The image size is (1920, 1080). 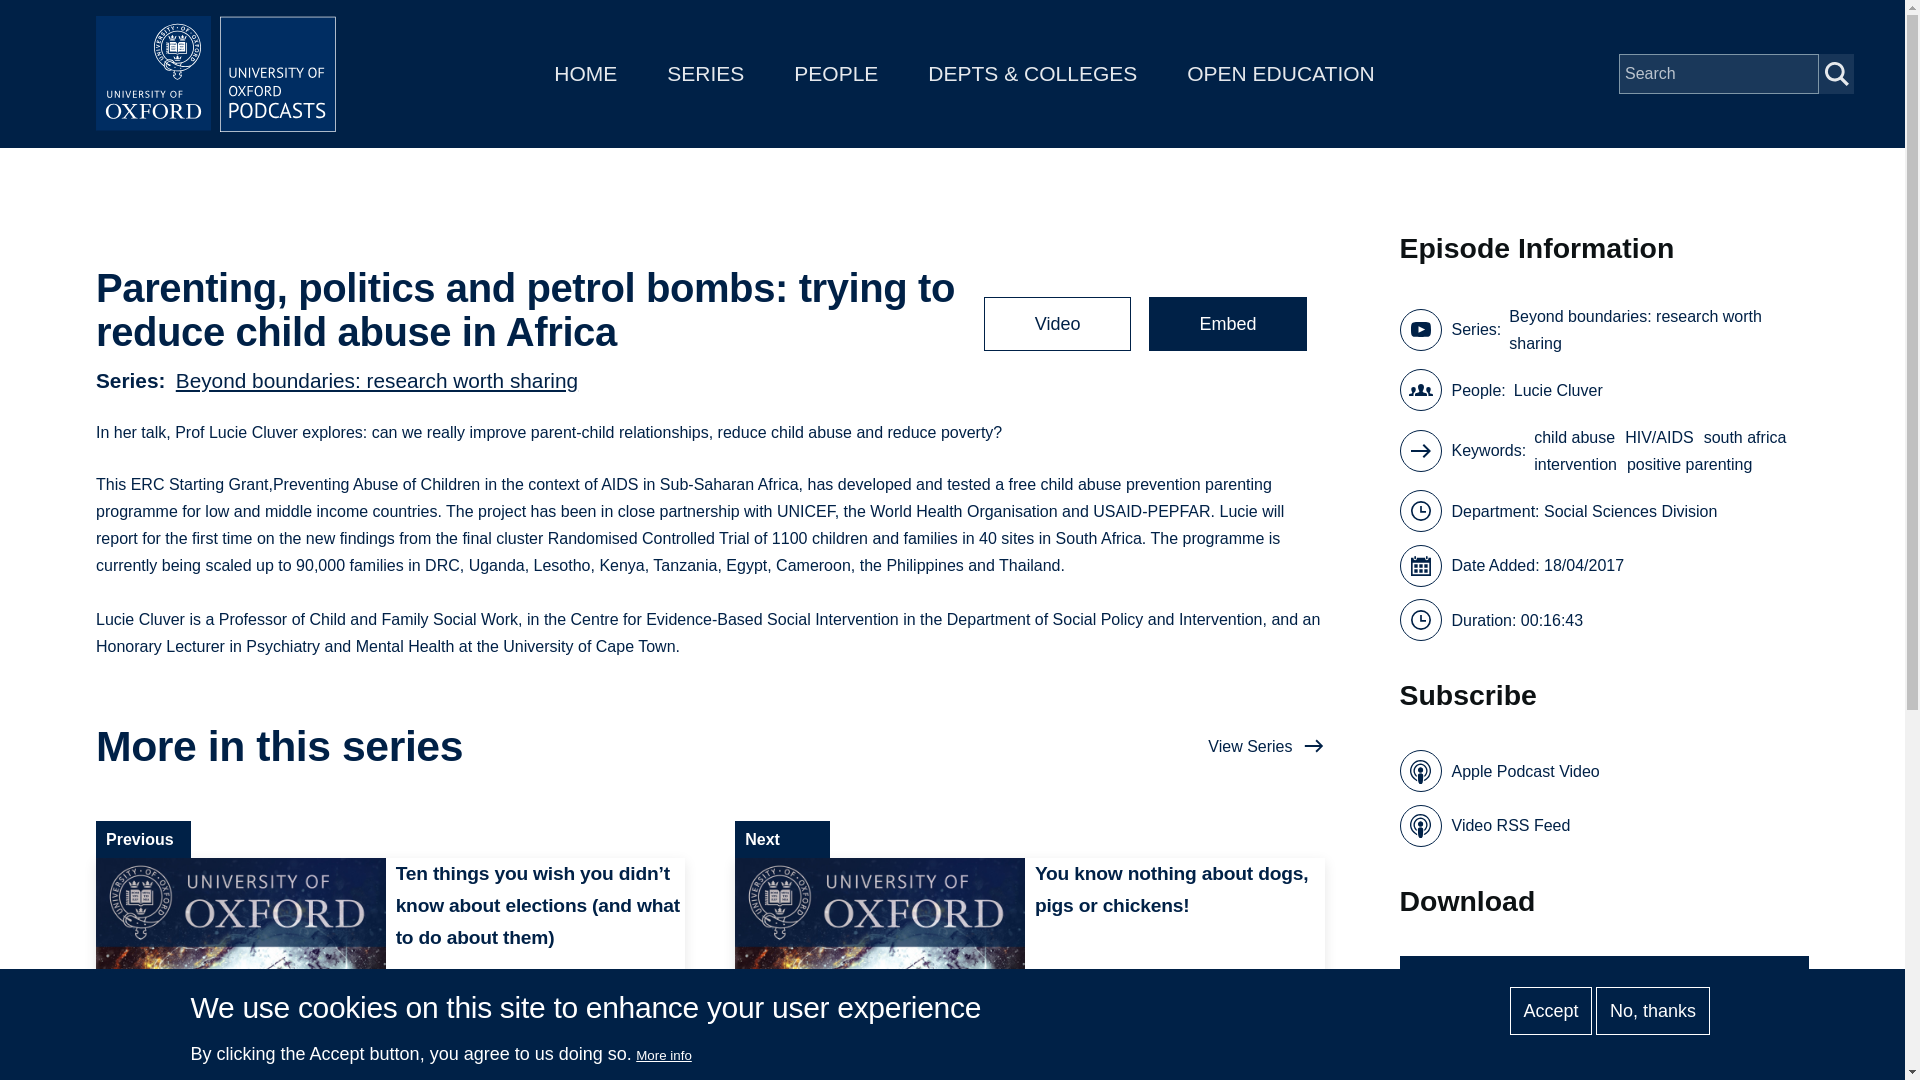 I want to click on positive parenting, so click(x=1688, y=464).